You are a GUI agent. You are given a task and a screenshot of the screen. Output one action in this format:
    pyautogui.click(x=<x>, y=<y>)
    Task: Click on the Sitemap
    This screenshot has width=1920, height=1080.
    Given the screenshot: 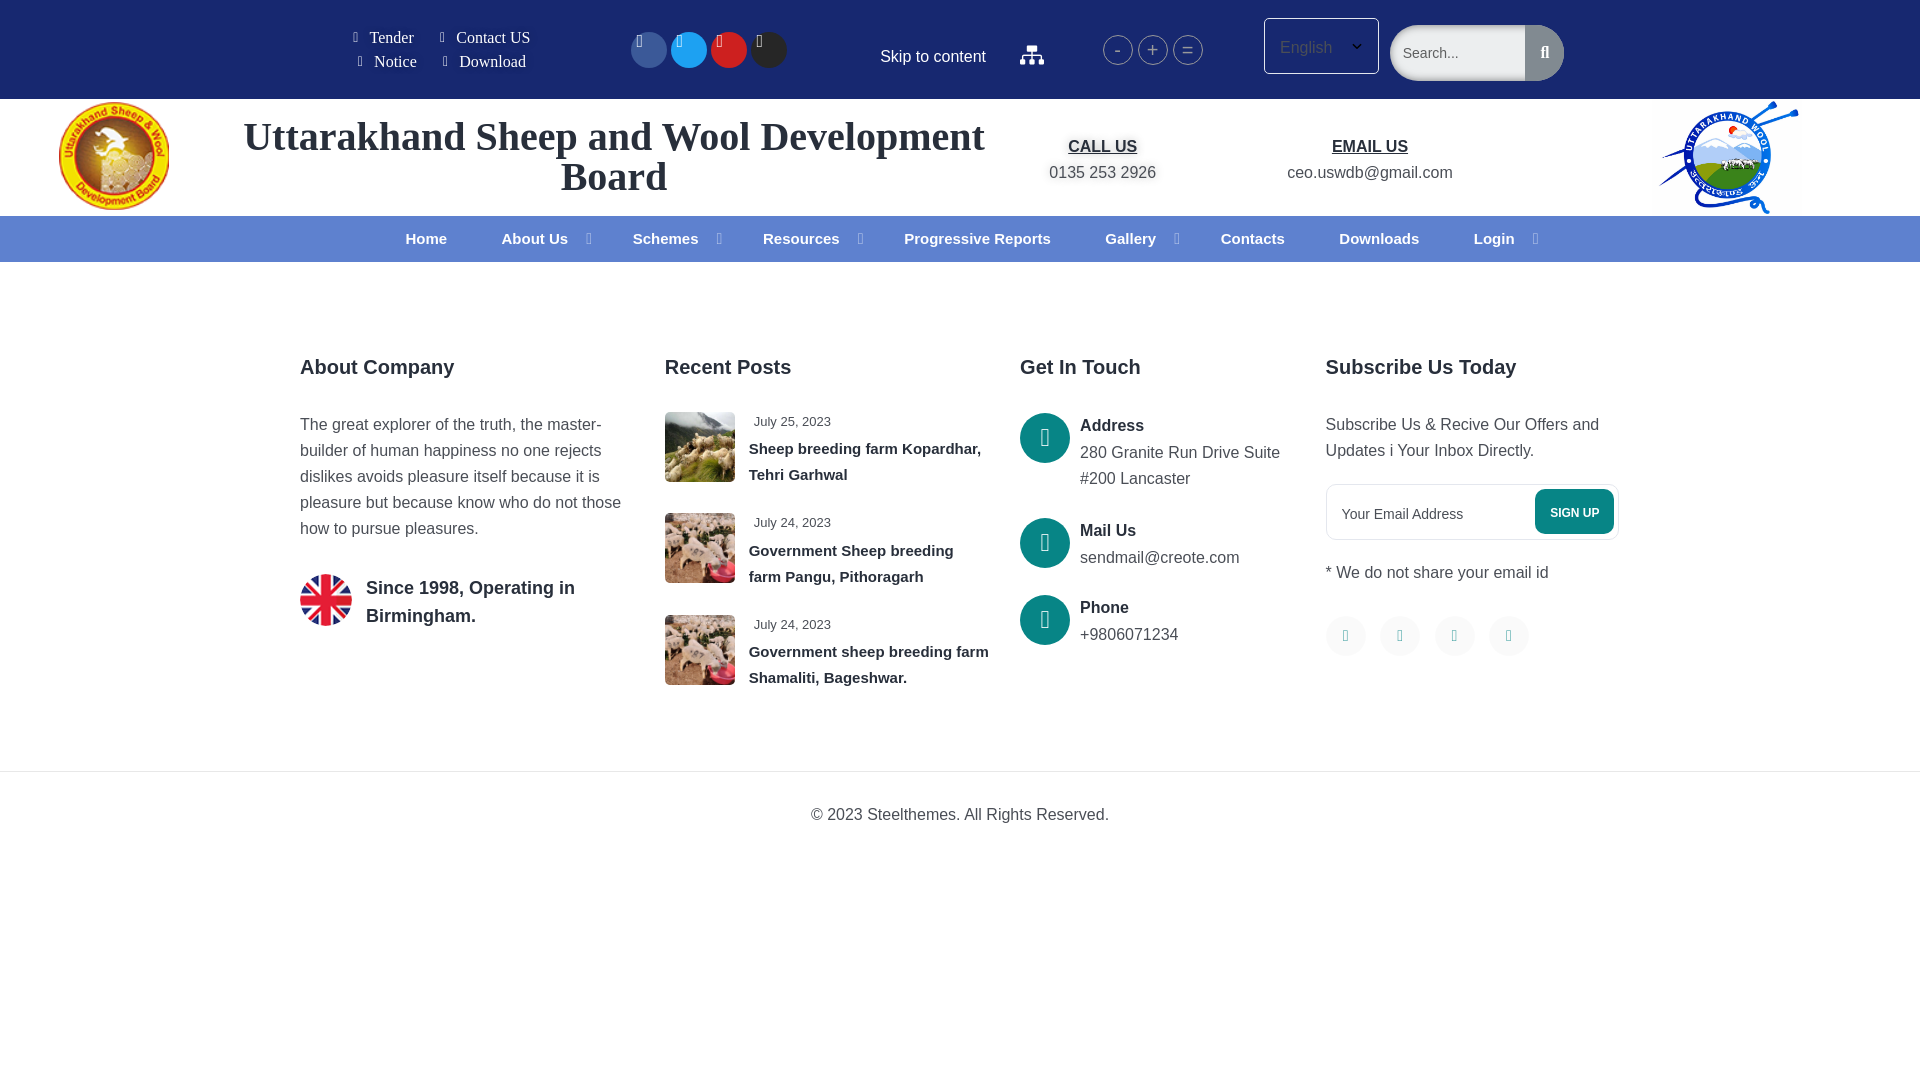 What is the action you would take?
    pyautogui.click(x=1032, y=53)
    